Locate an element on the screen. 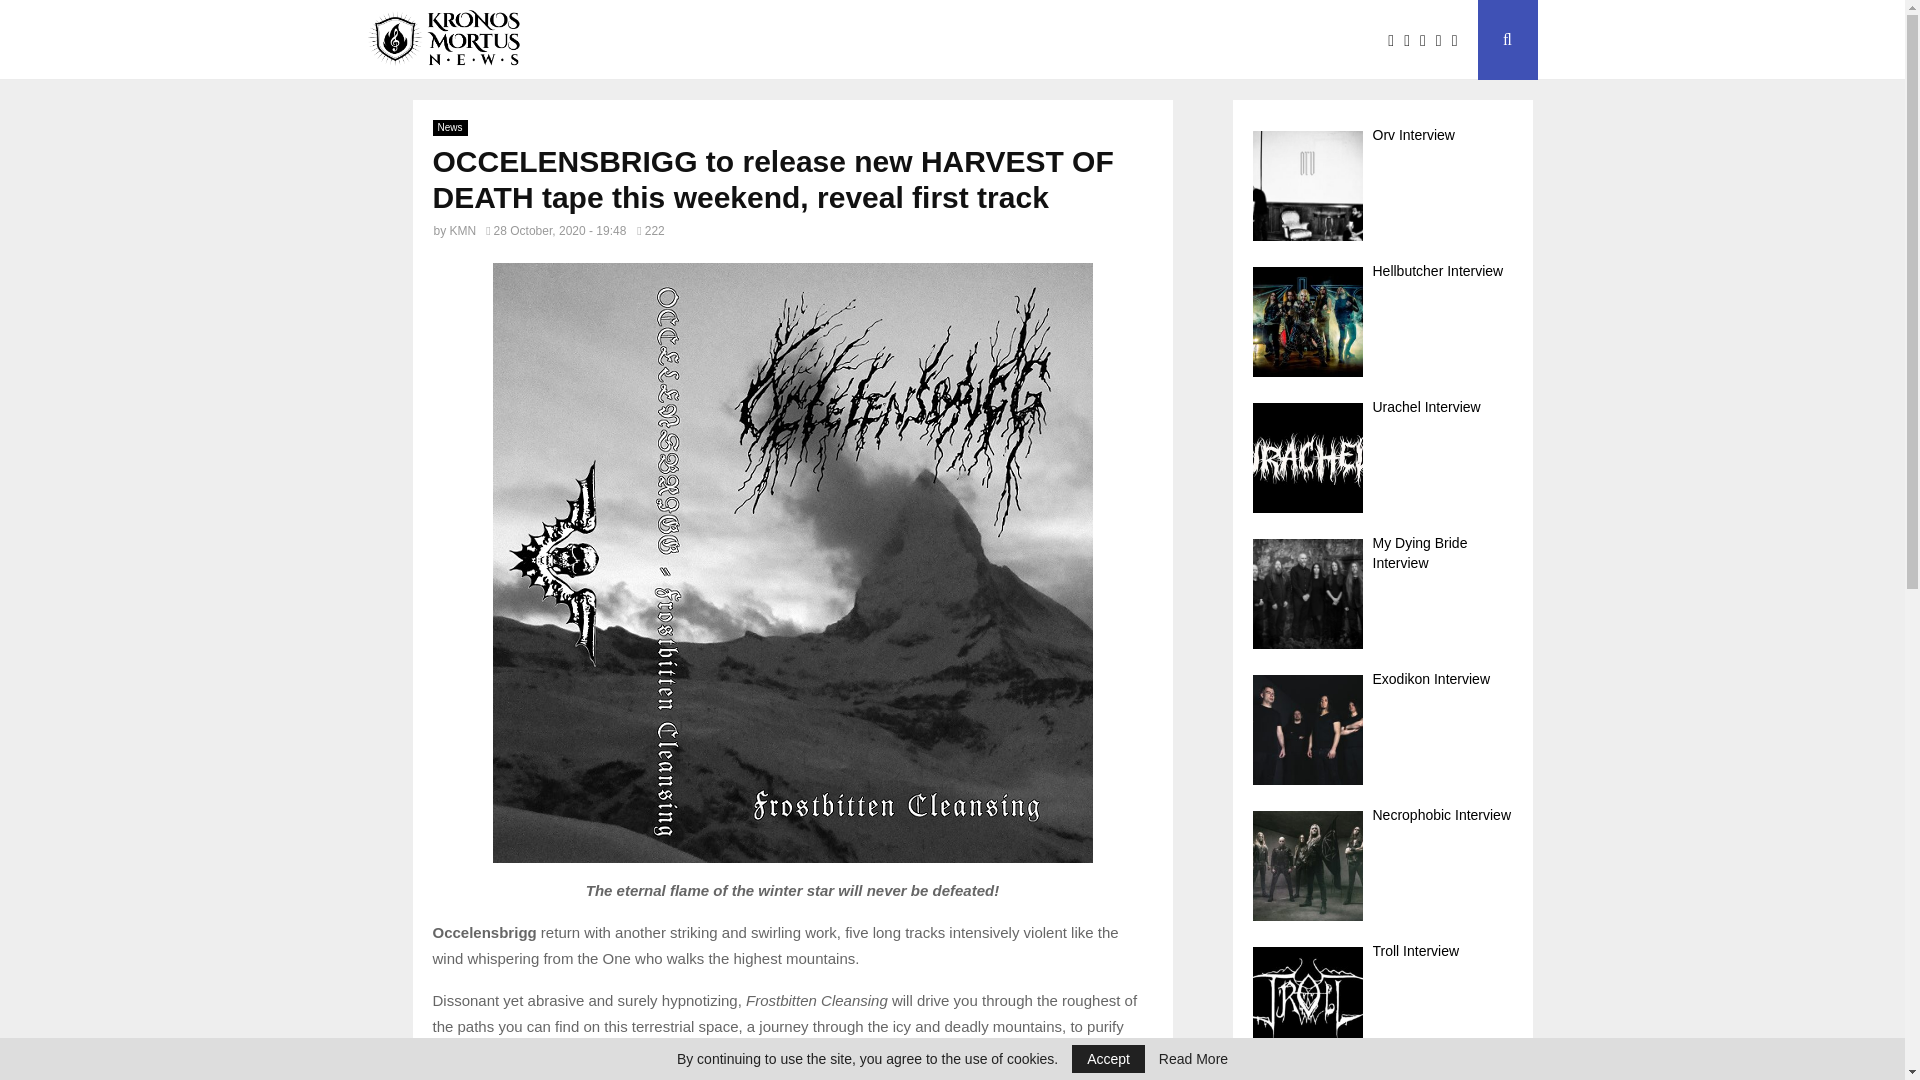 This screenshot has height=1080, width=1920. Troll Interview is located at coordinates (1382, 1001).